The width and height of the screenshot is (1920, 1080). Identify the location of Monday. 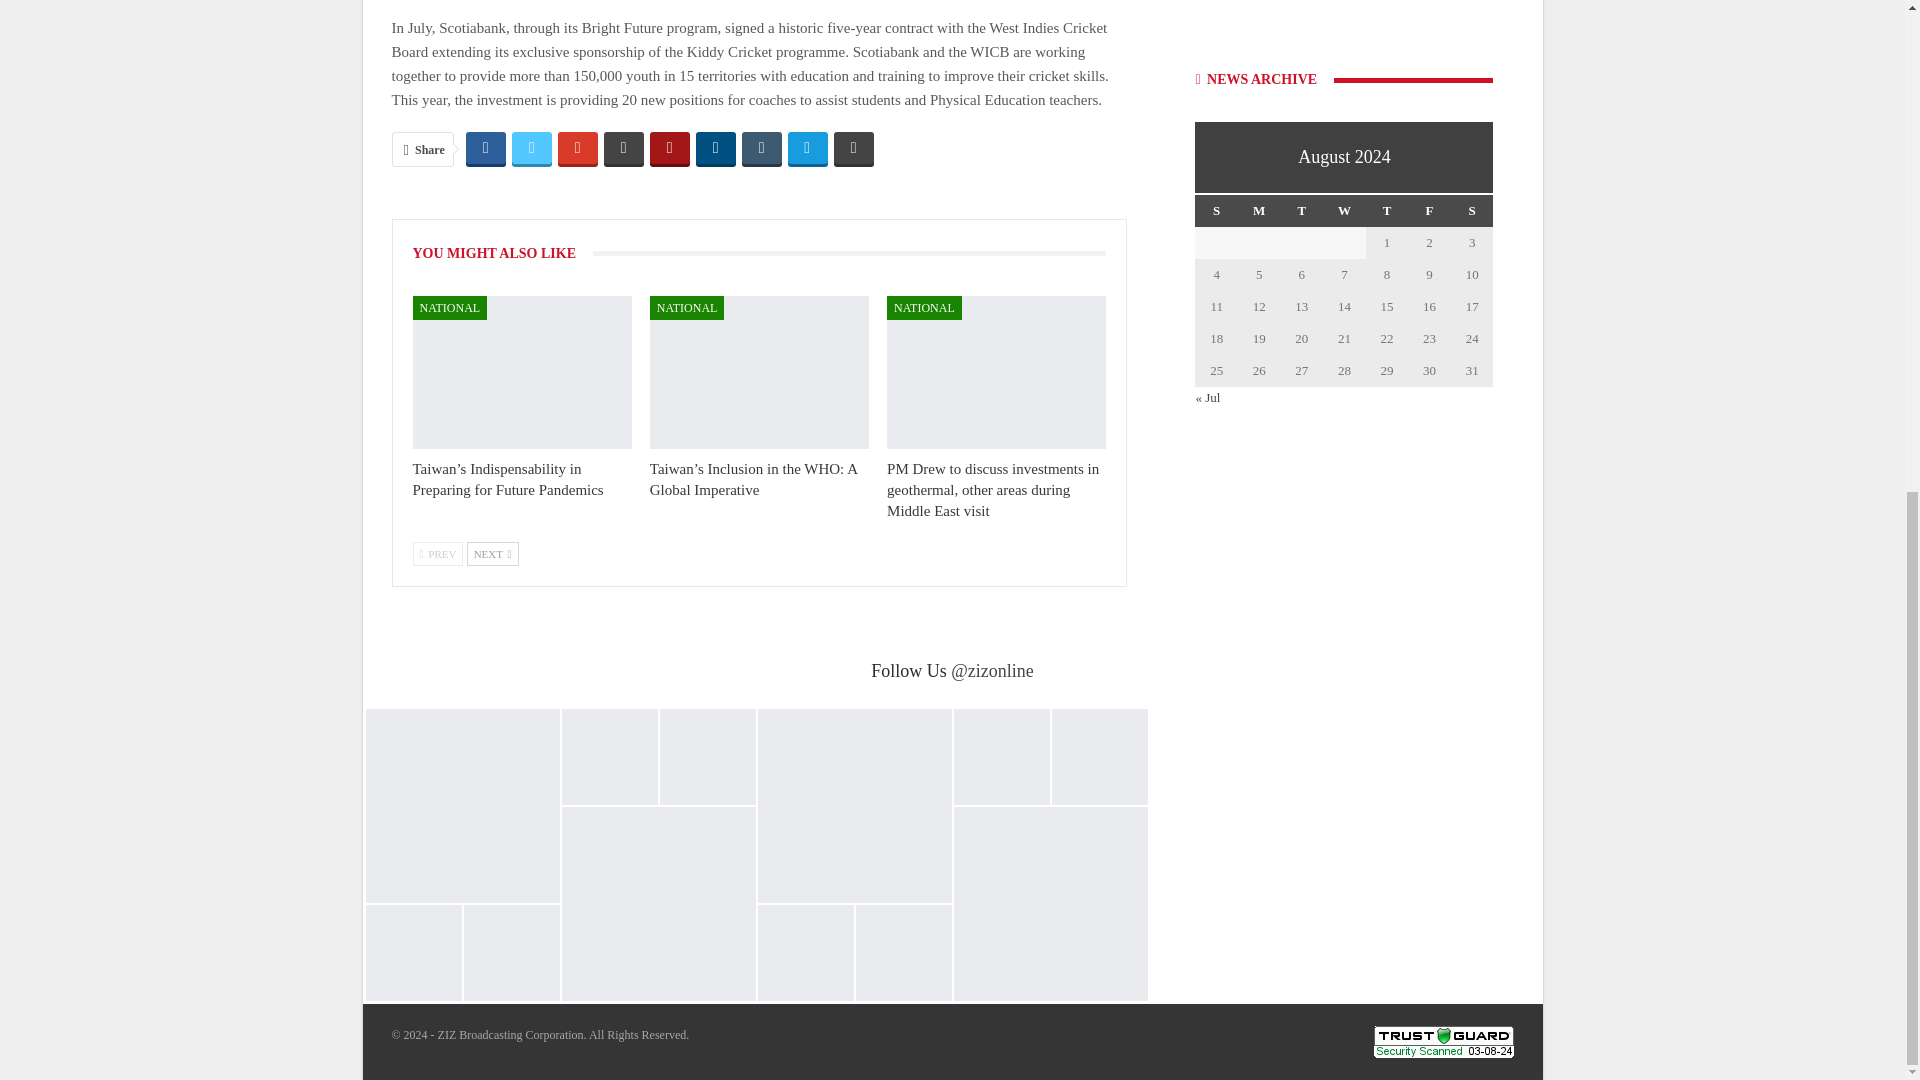
(1259, 210).